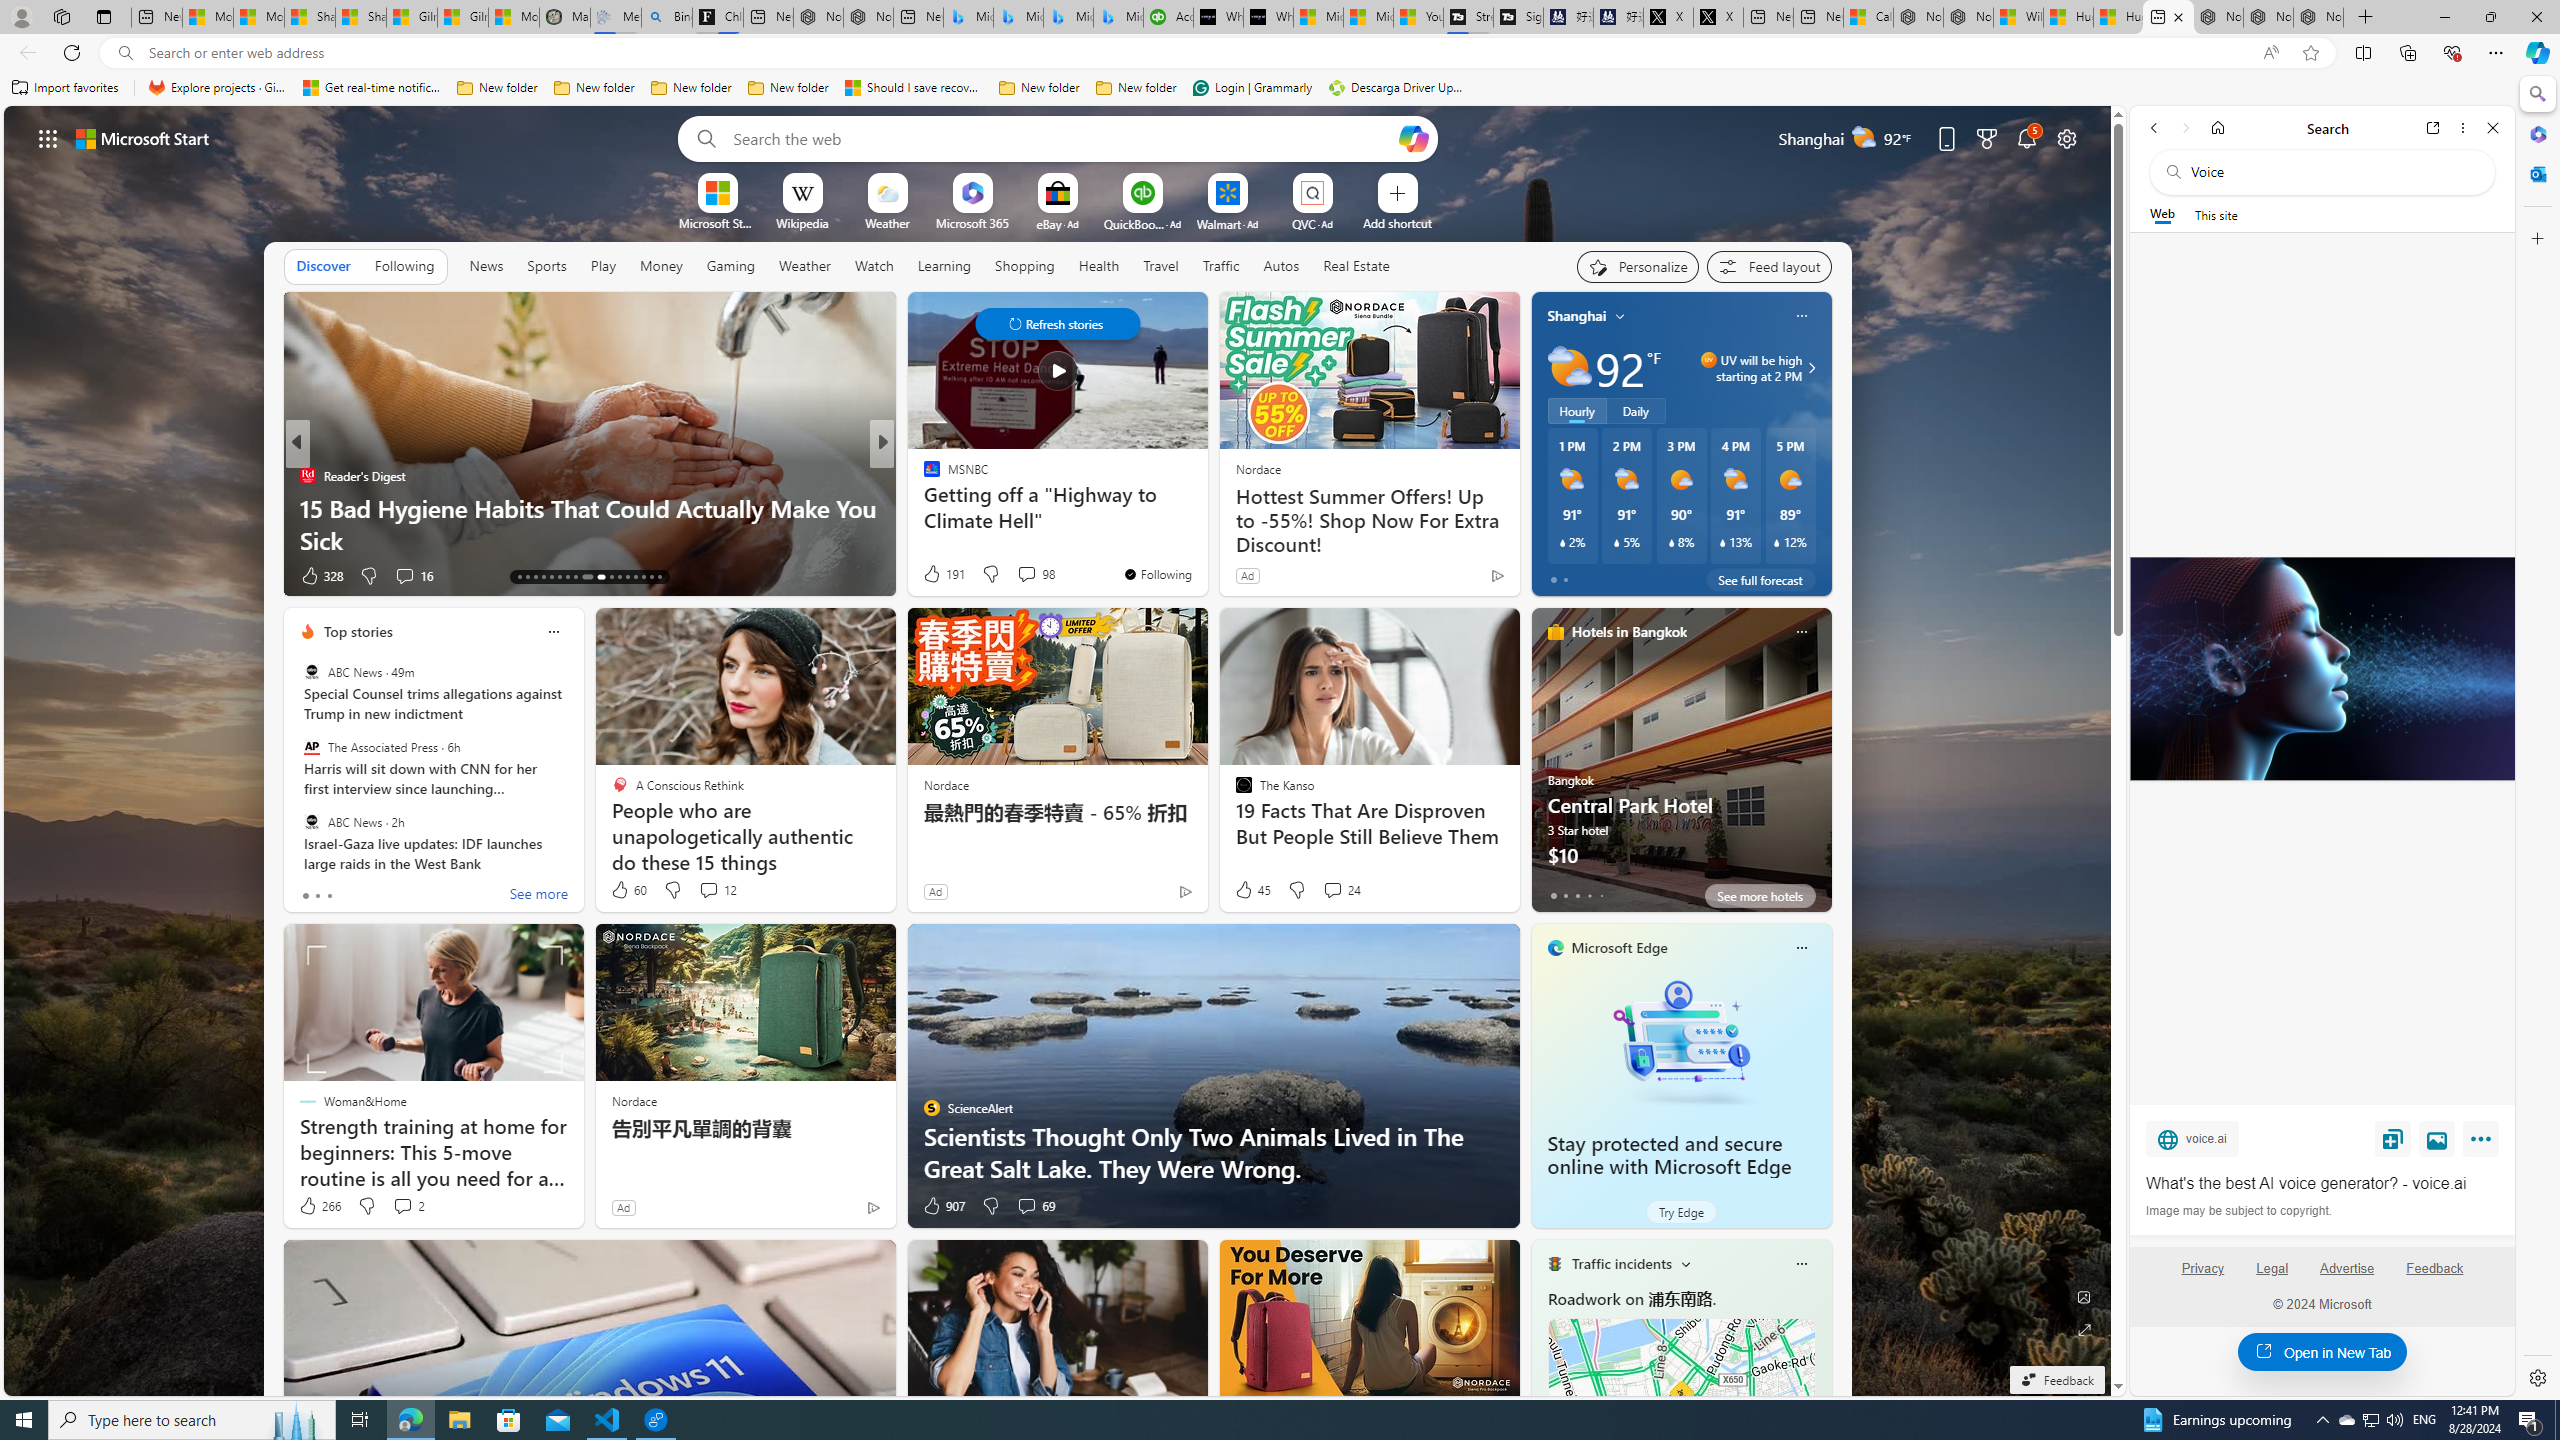 Image resolution: width=2560 pixels, height=1440 pixels. I want to click on Advertise, so click(2347, 1268).